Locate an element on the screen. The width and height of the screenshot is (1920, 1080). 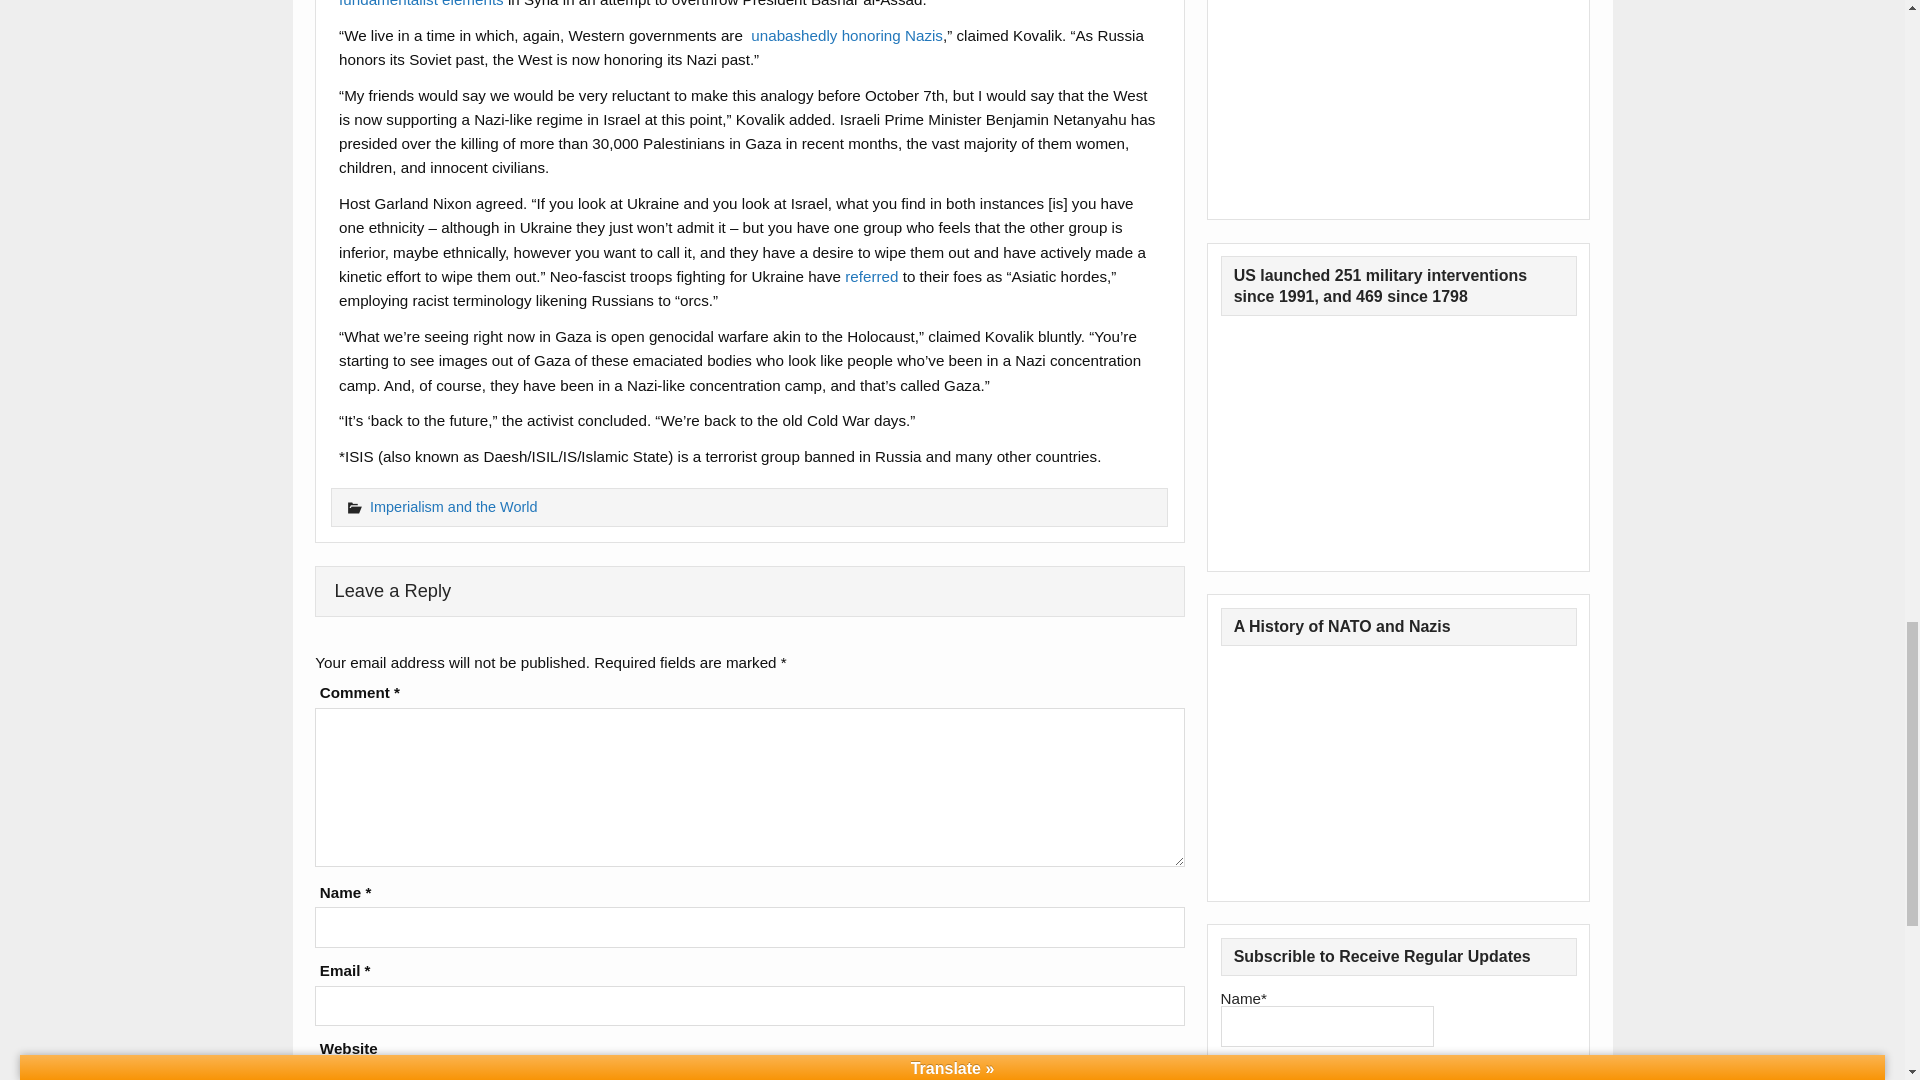
referred is located at coordinates (871, 276).